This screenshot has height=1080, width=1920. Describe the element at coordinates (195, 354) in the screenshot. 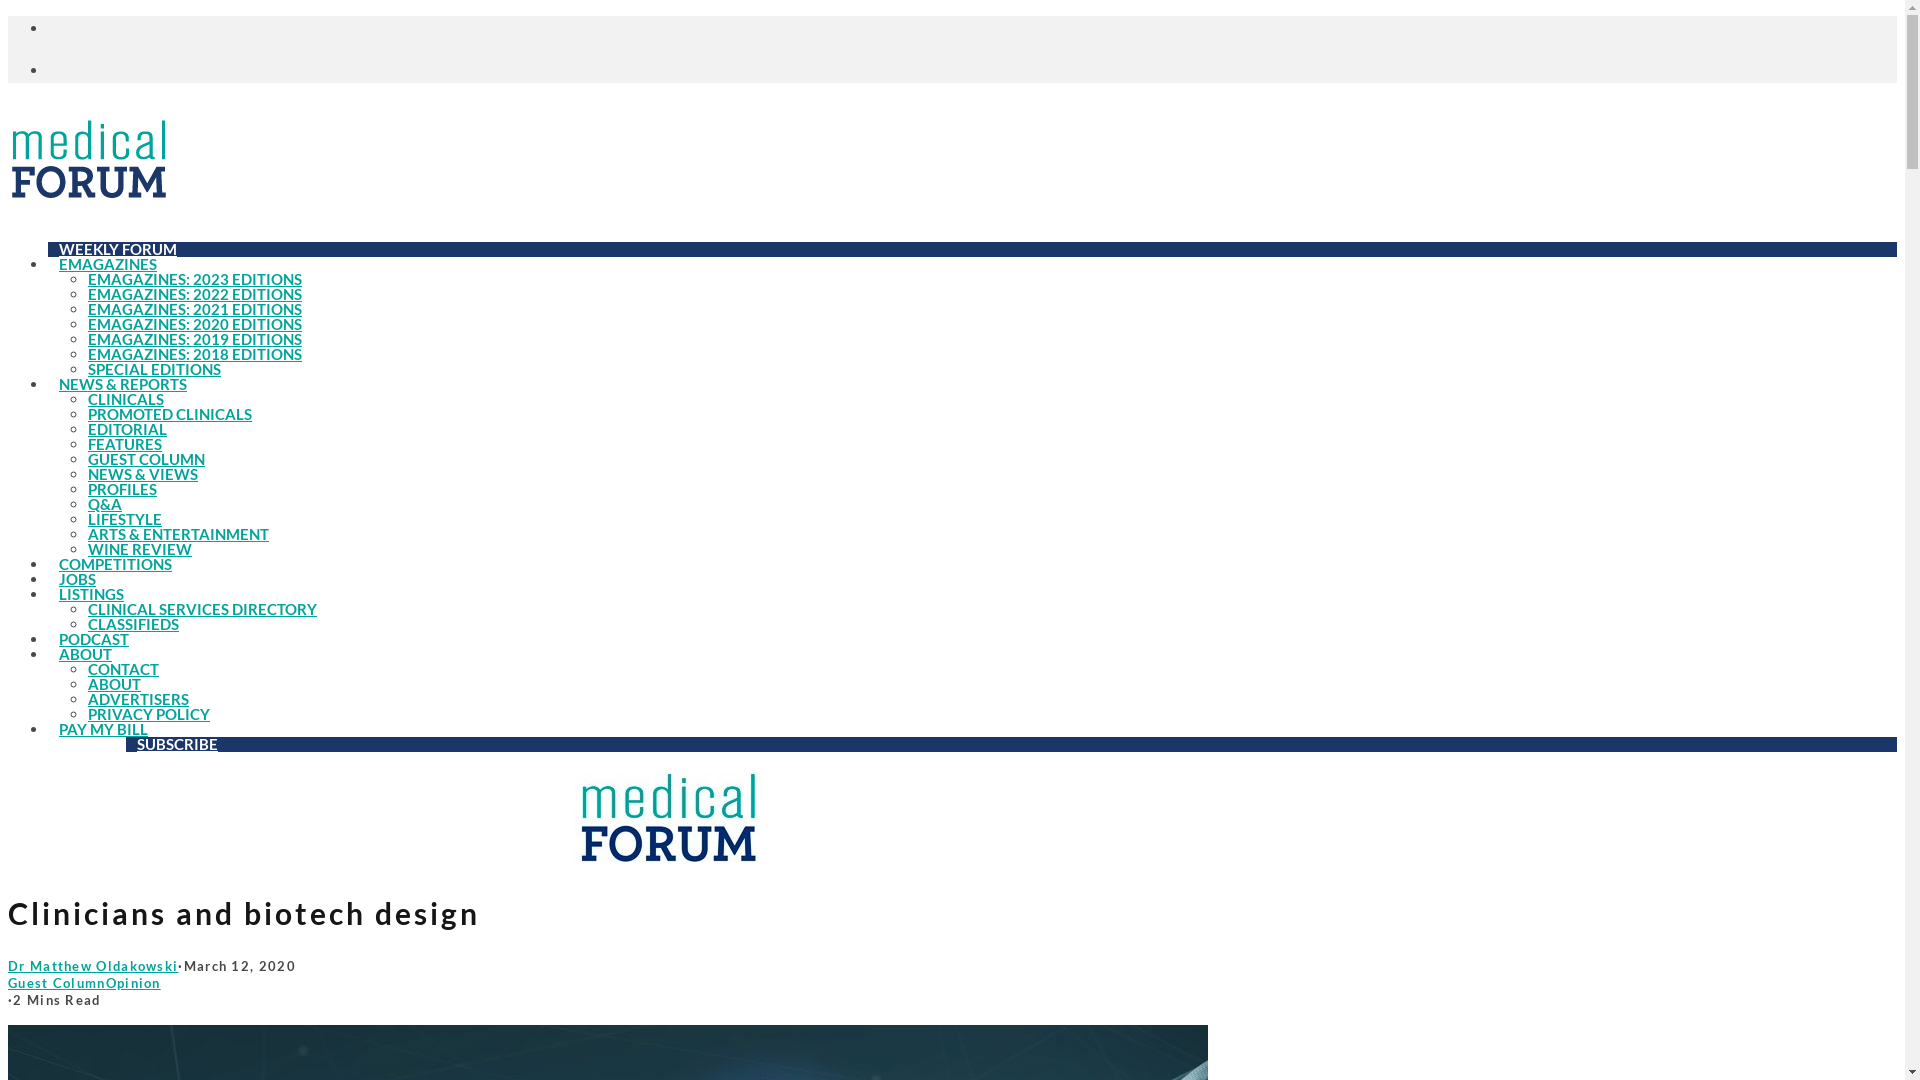

I see `EMAGAZINES: 2018 EDITIONS` at that location.